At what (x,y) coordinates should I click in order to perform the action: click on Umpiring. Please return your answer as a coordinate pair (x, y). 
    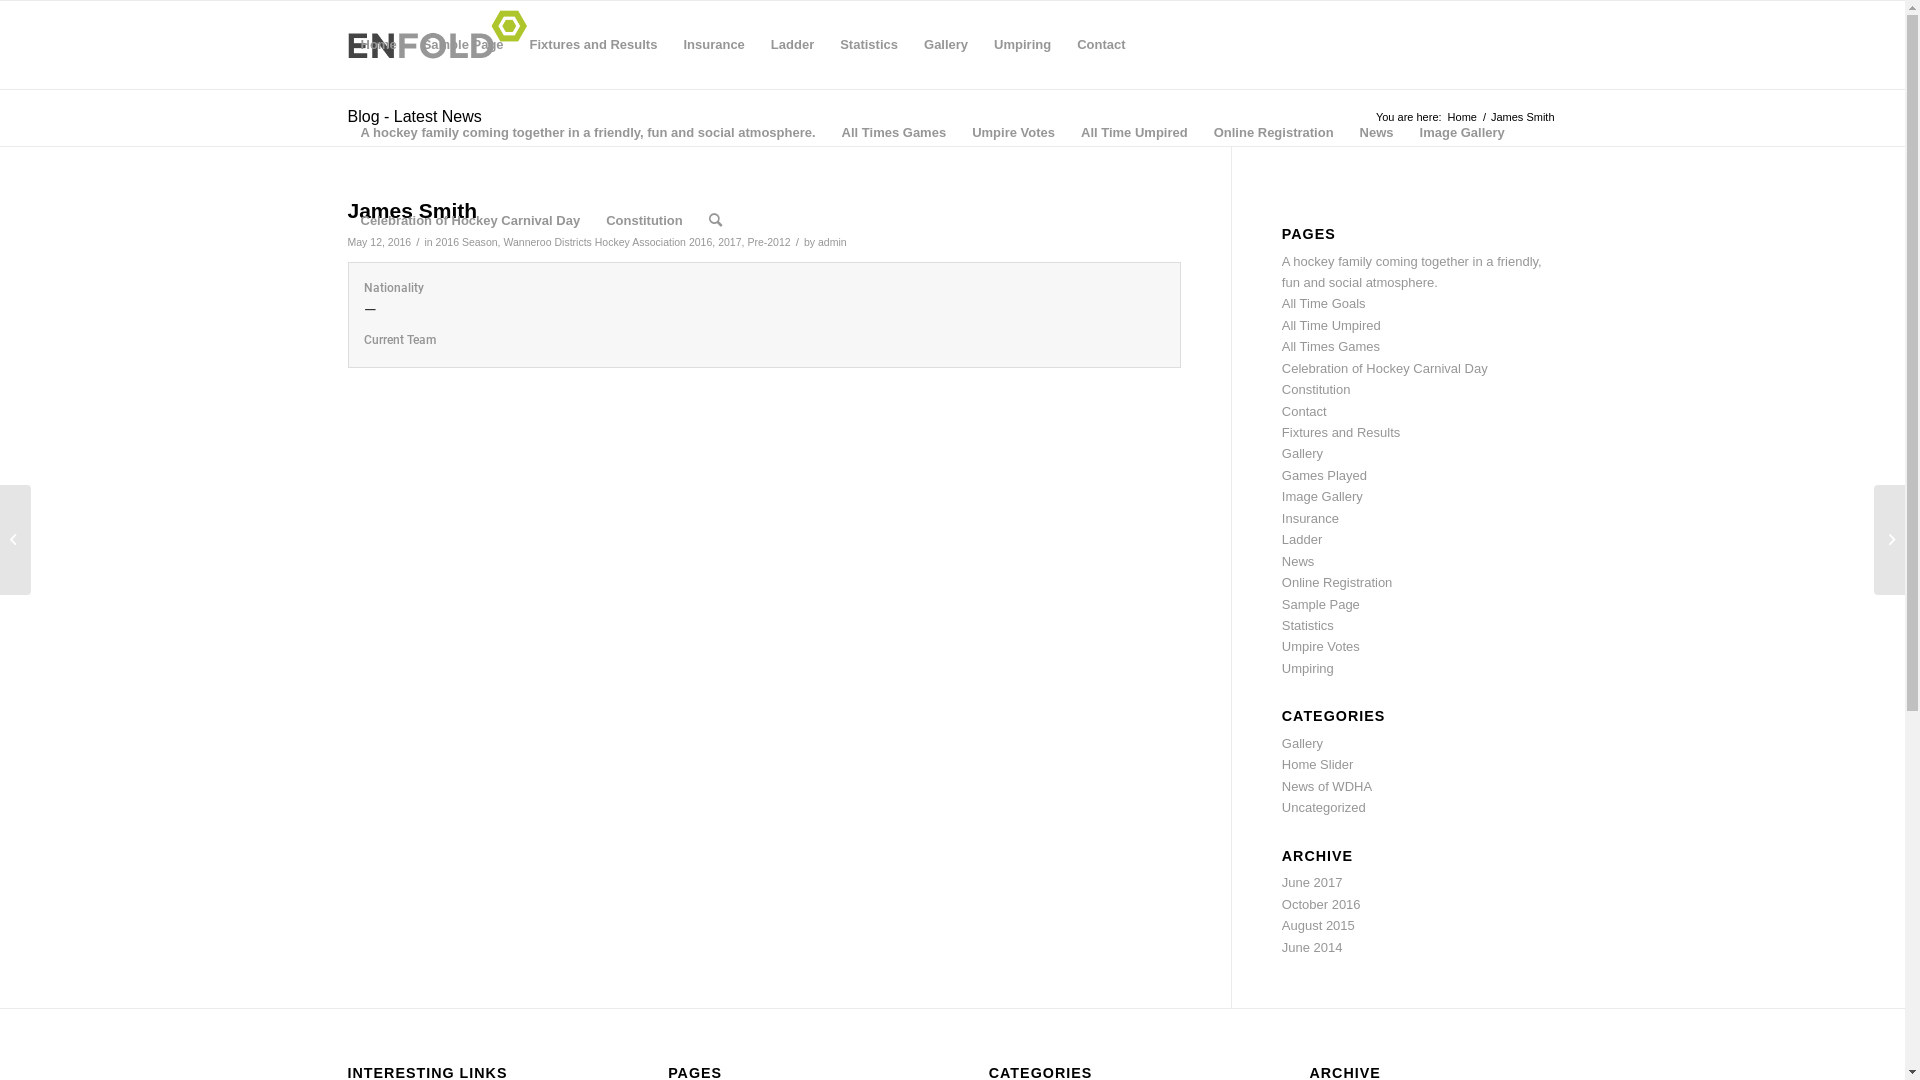
    Looking at the image, I should click on (1022, 45).